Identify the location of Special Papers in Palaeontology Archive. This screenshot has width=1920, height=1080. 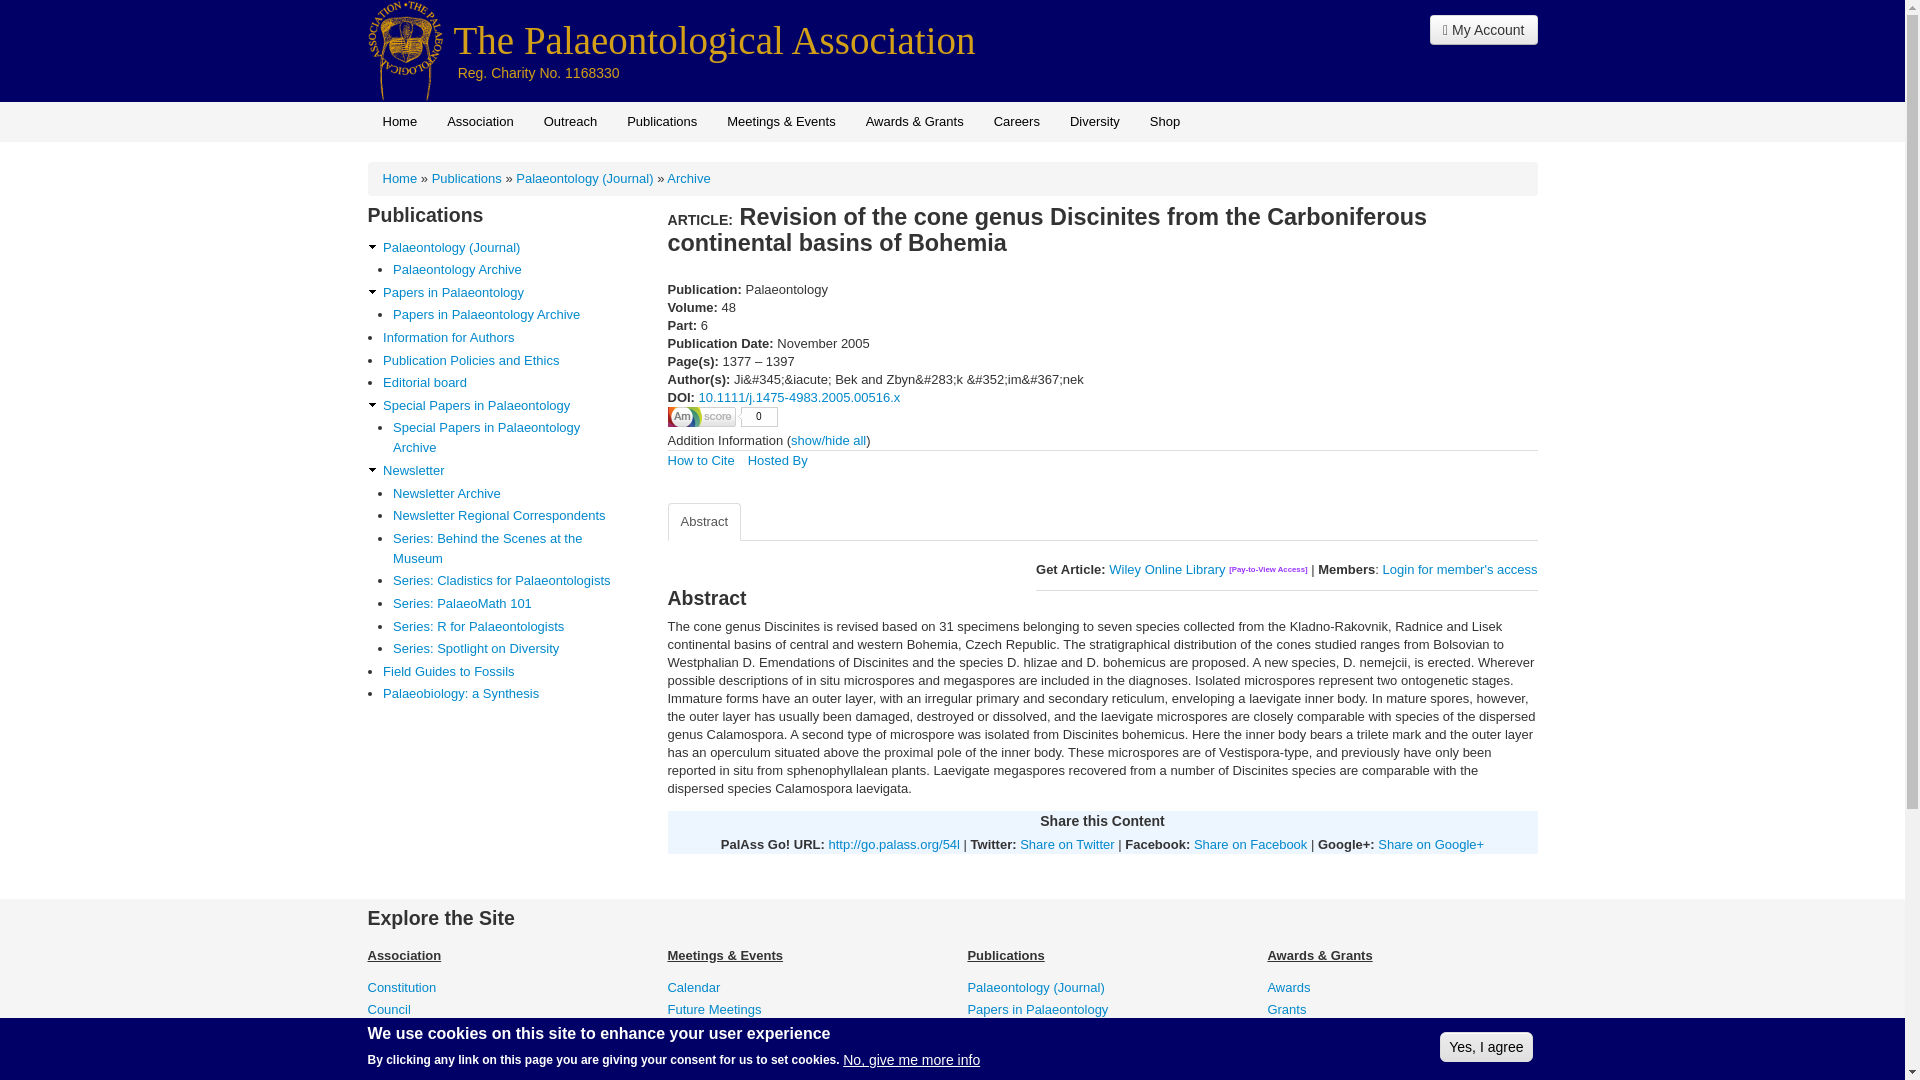
(508, 437).